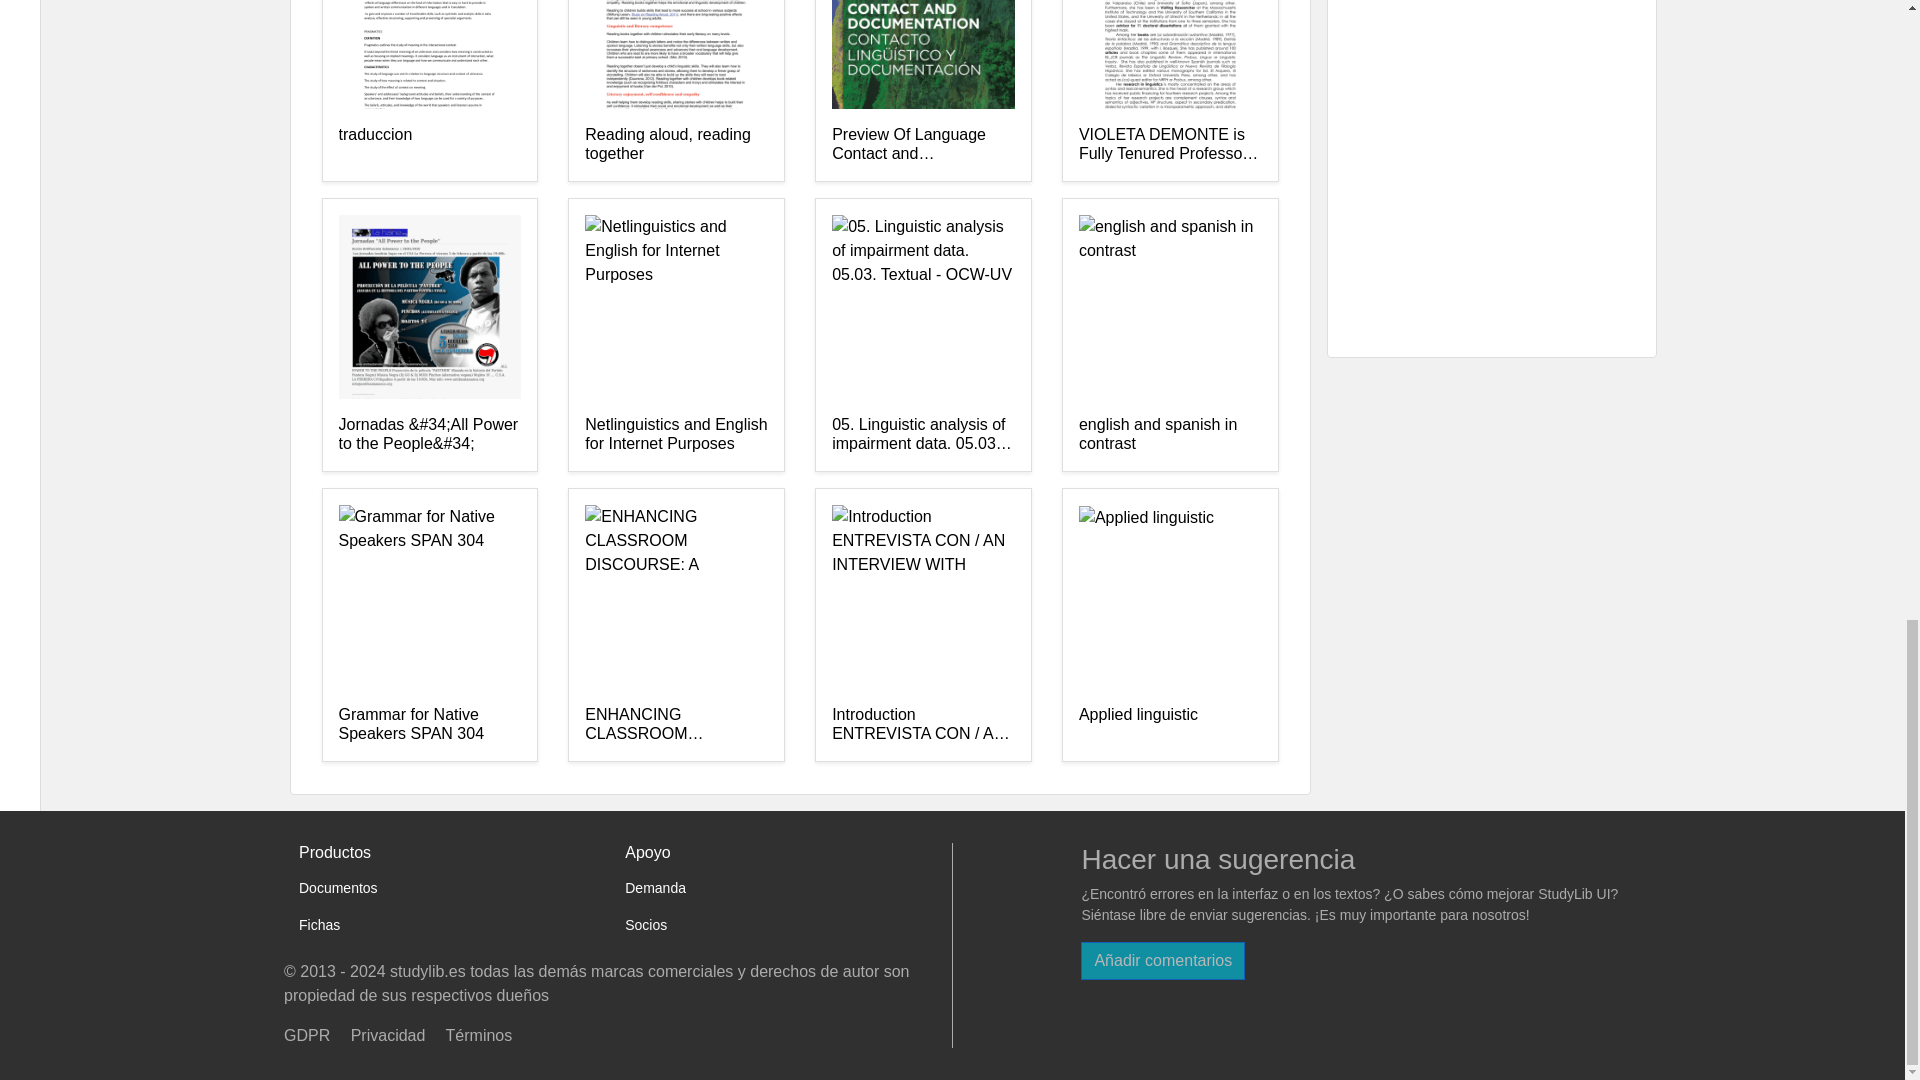 The image size is (1920, 1080). Describe the element at coordinates (1170, 434) in the screenshot. I see `english and spanish in contrast` at that location.